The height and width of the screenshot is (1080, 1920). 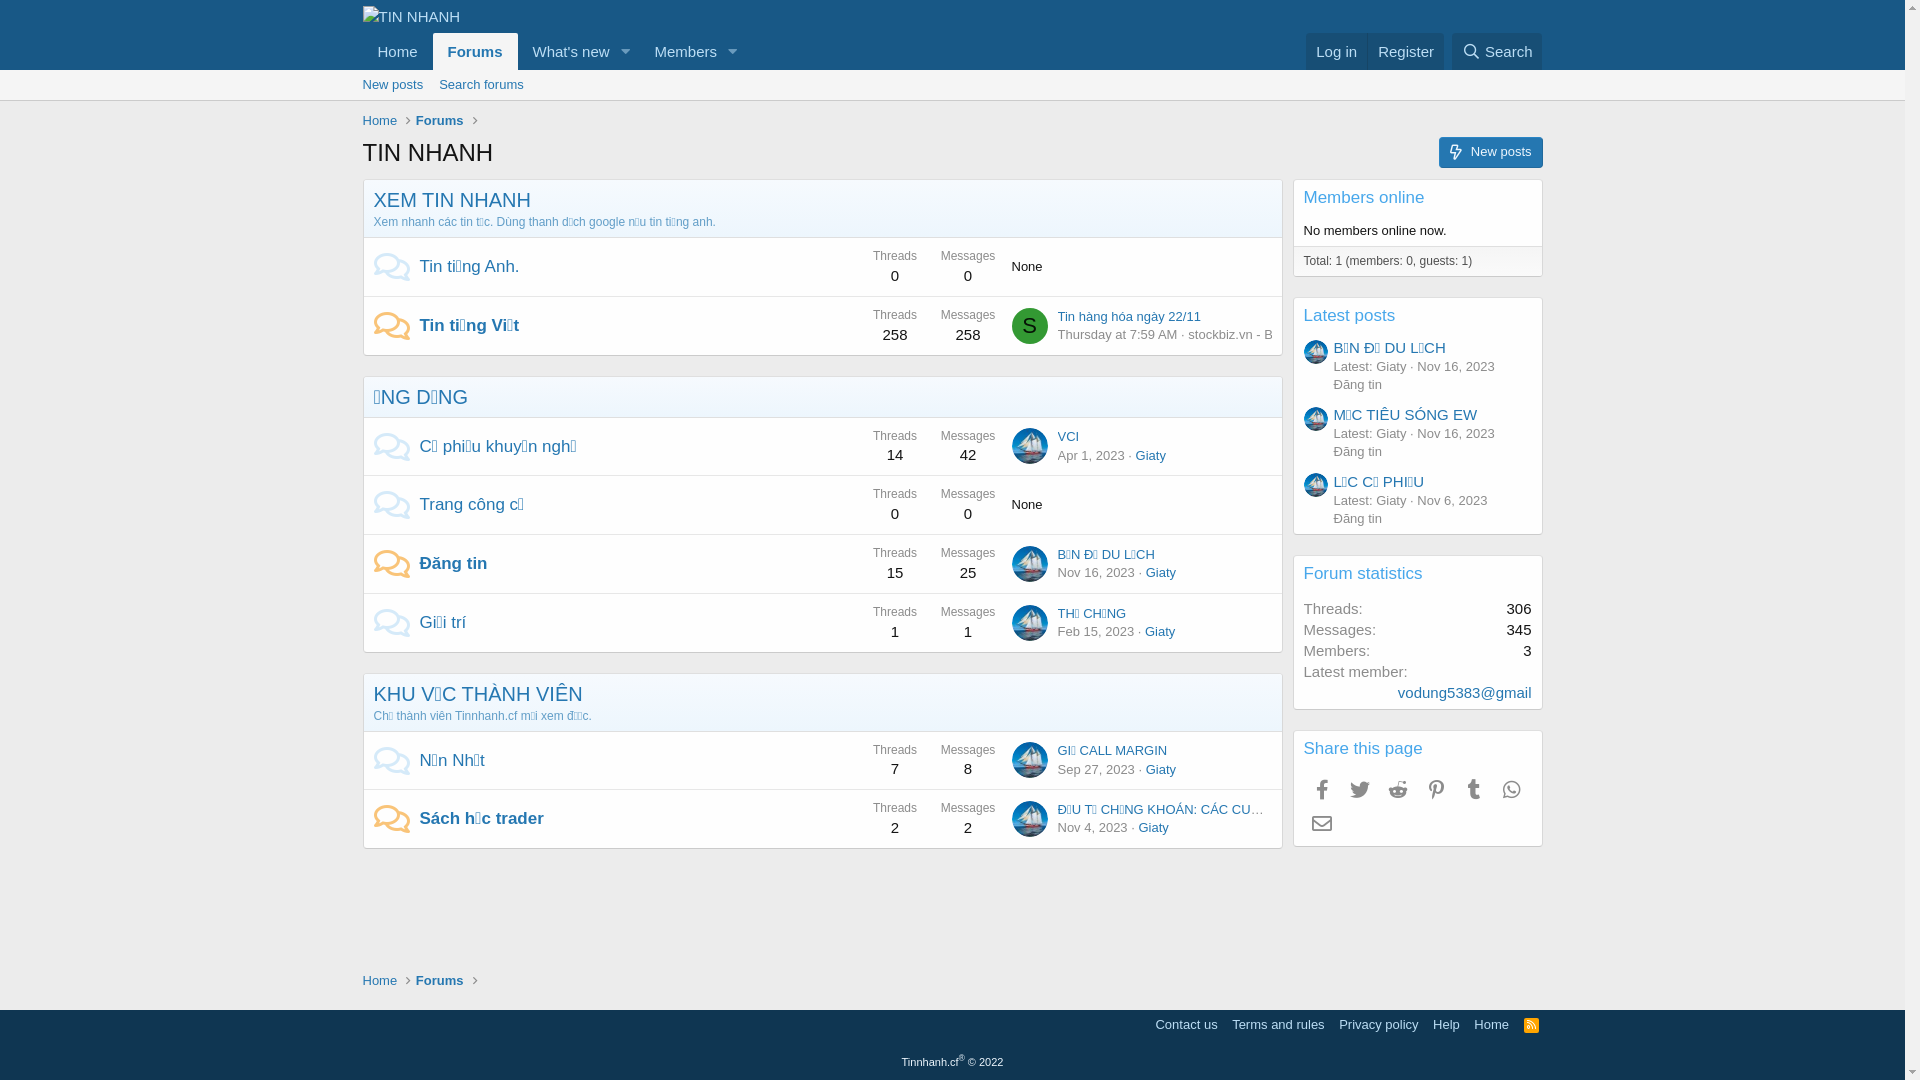 I want to click on Pinterest, so click(x=1436, y=790).